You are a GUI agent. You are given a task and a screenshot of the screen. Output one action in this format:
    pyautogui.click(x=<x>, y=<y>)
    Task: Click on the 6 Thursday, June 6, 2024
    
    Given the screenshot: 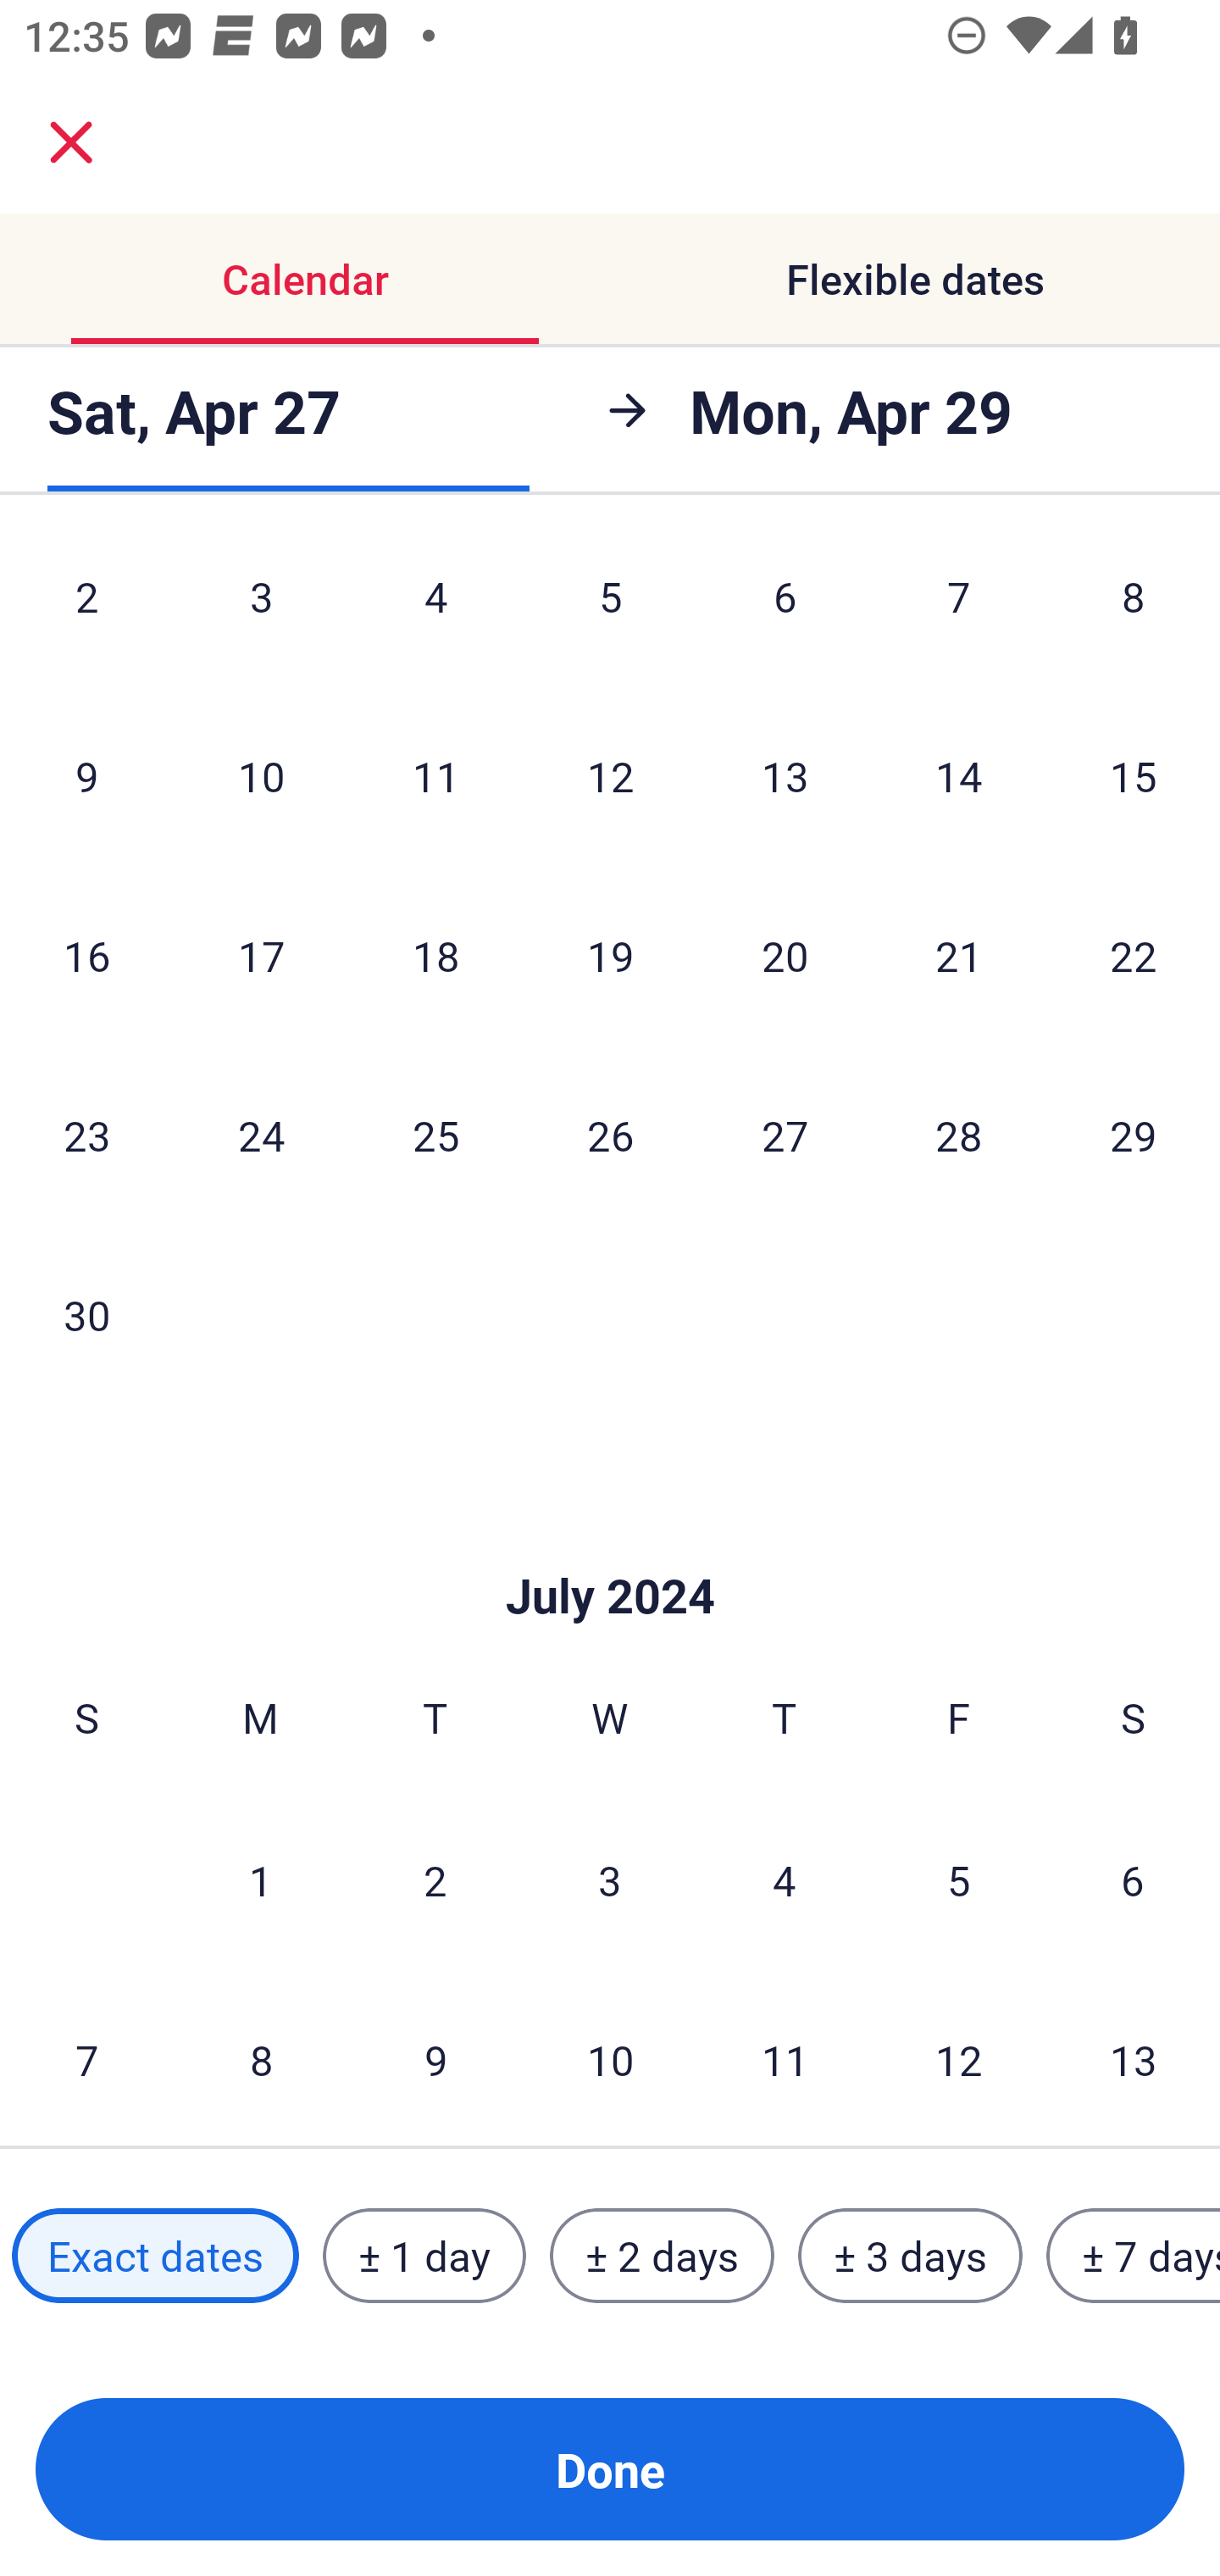 What is the action you would take?
    pyautogui.click(x=785, y=613)
    